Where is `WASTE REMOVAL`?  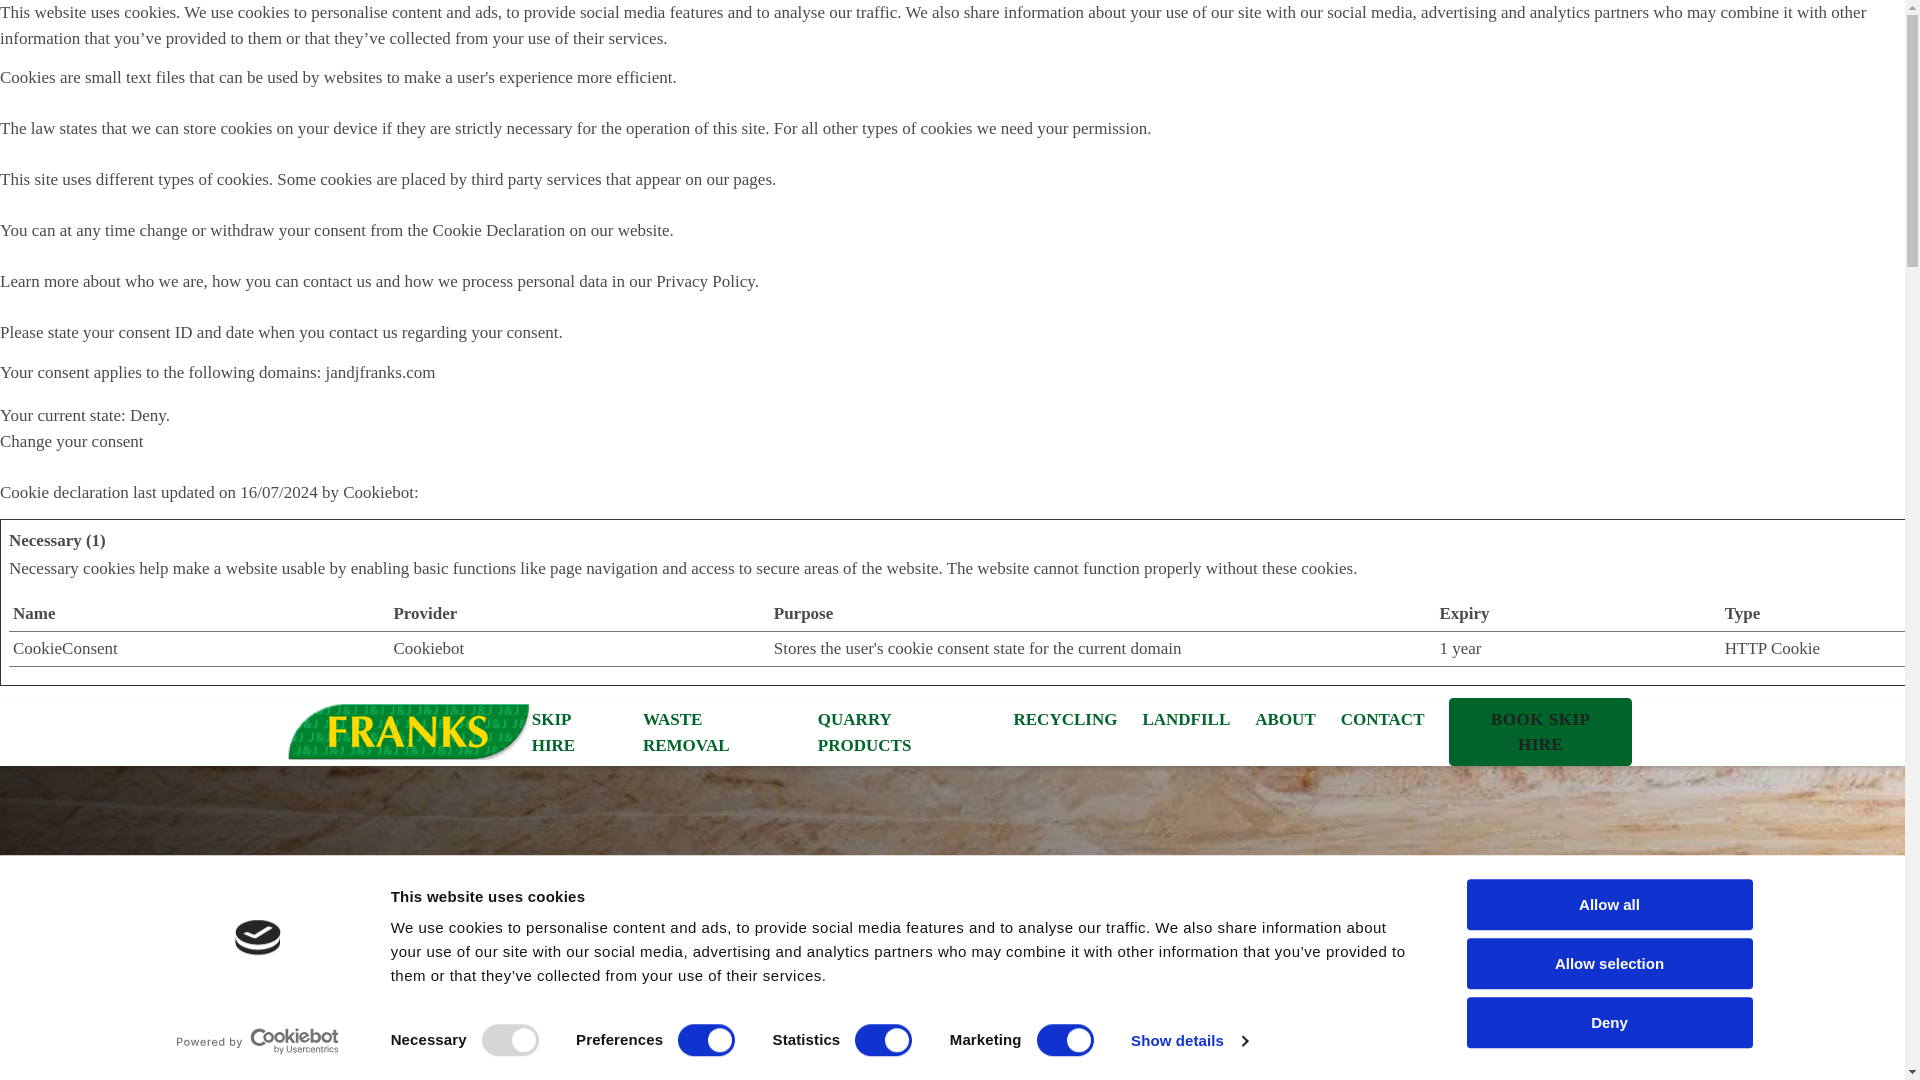
WASTE REMOVAL is located at coordinates (718, 732).